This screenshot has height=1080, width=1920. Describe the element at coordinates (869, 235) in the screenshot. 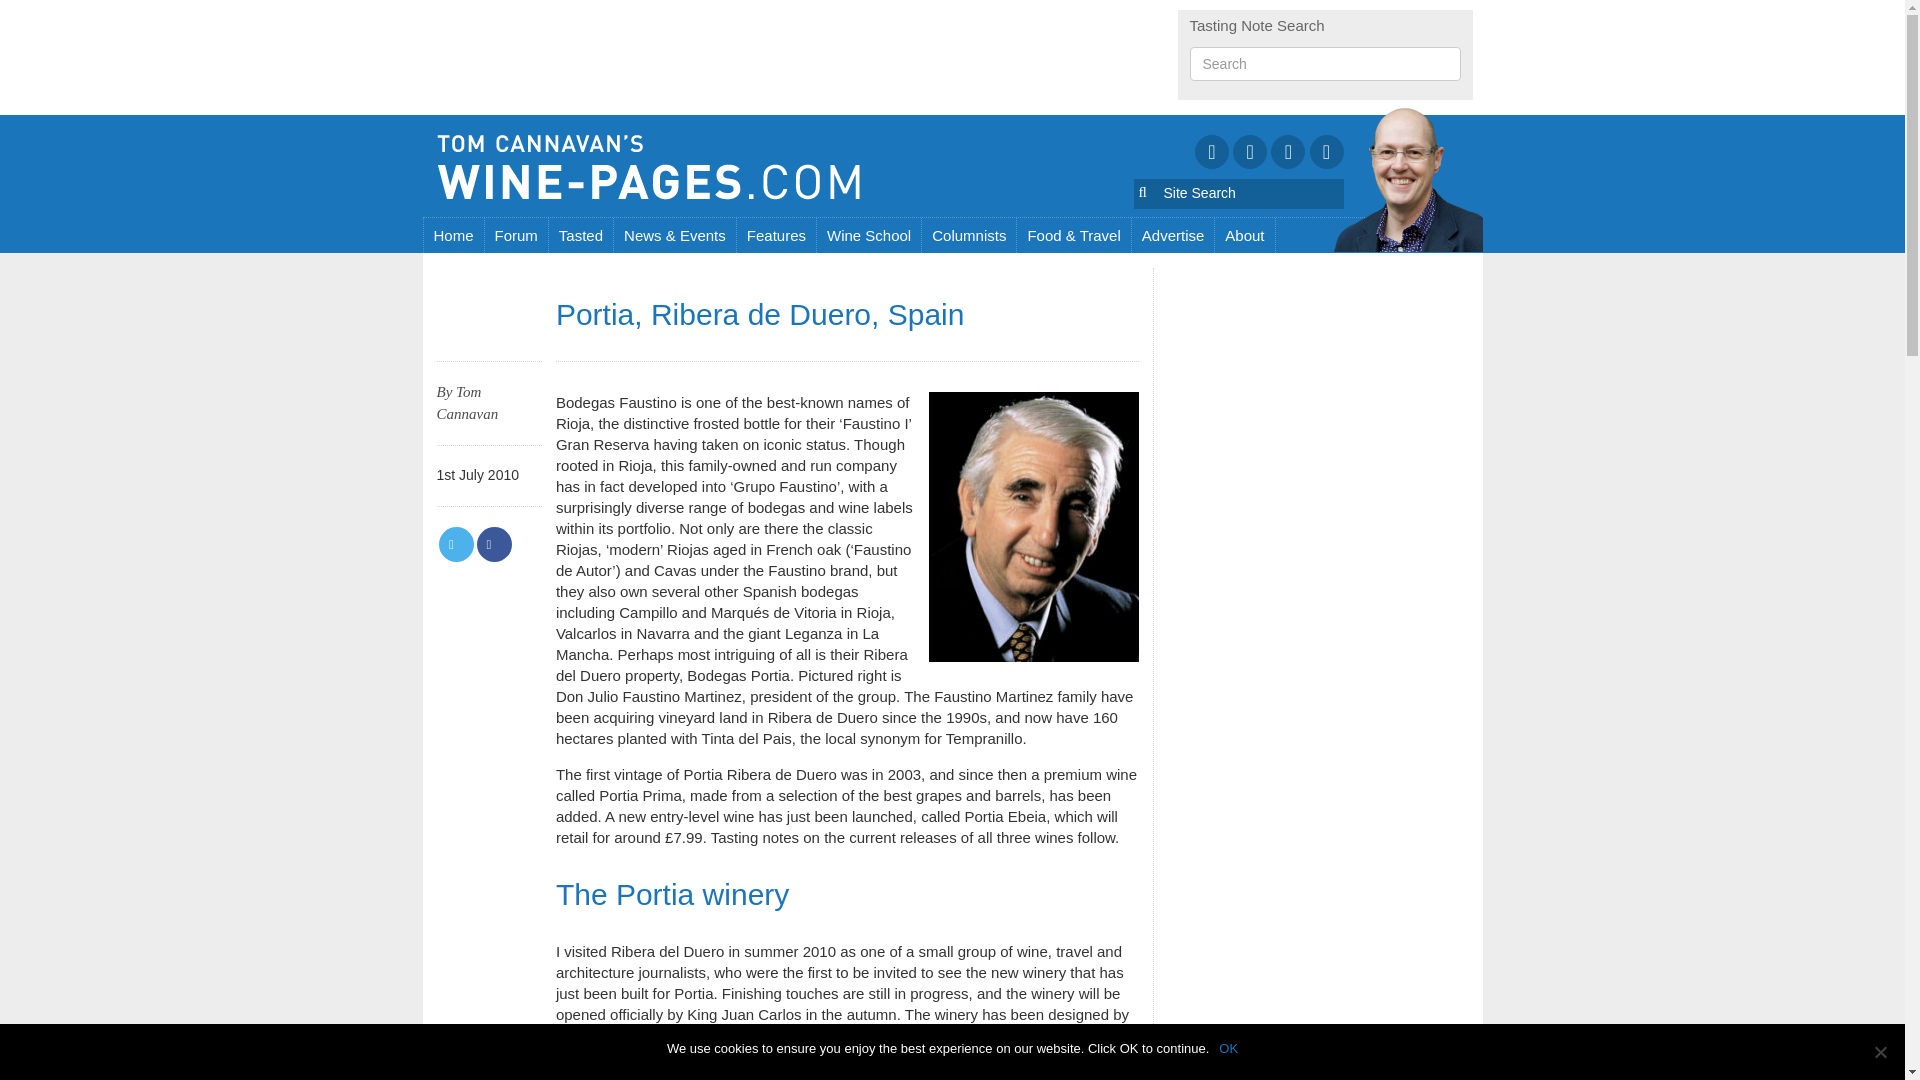

I see `Wine School` at that location.